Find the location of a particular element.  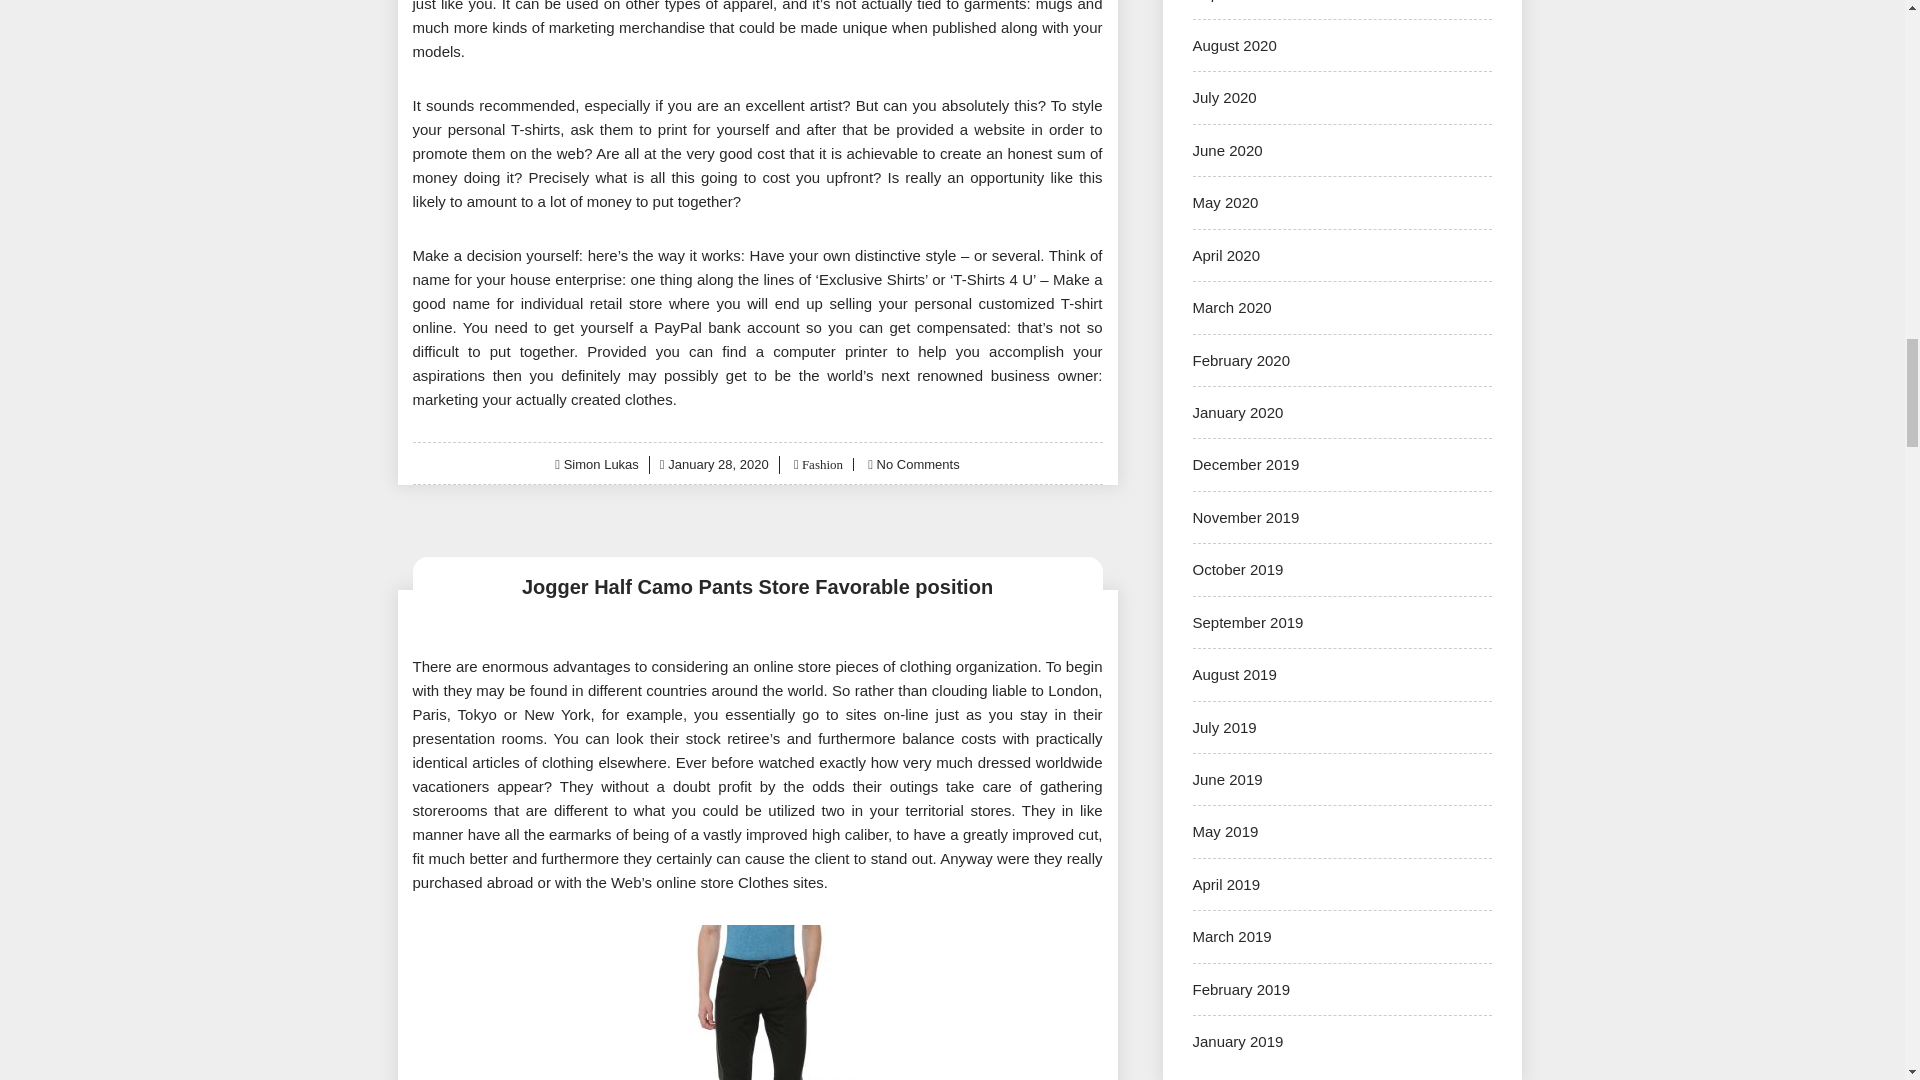

No Comments is located at coordinates (918, 464).